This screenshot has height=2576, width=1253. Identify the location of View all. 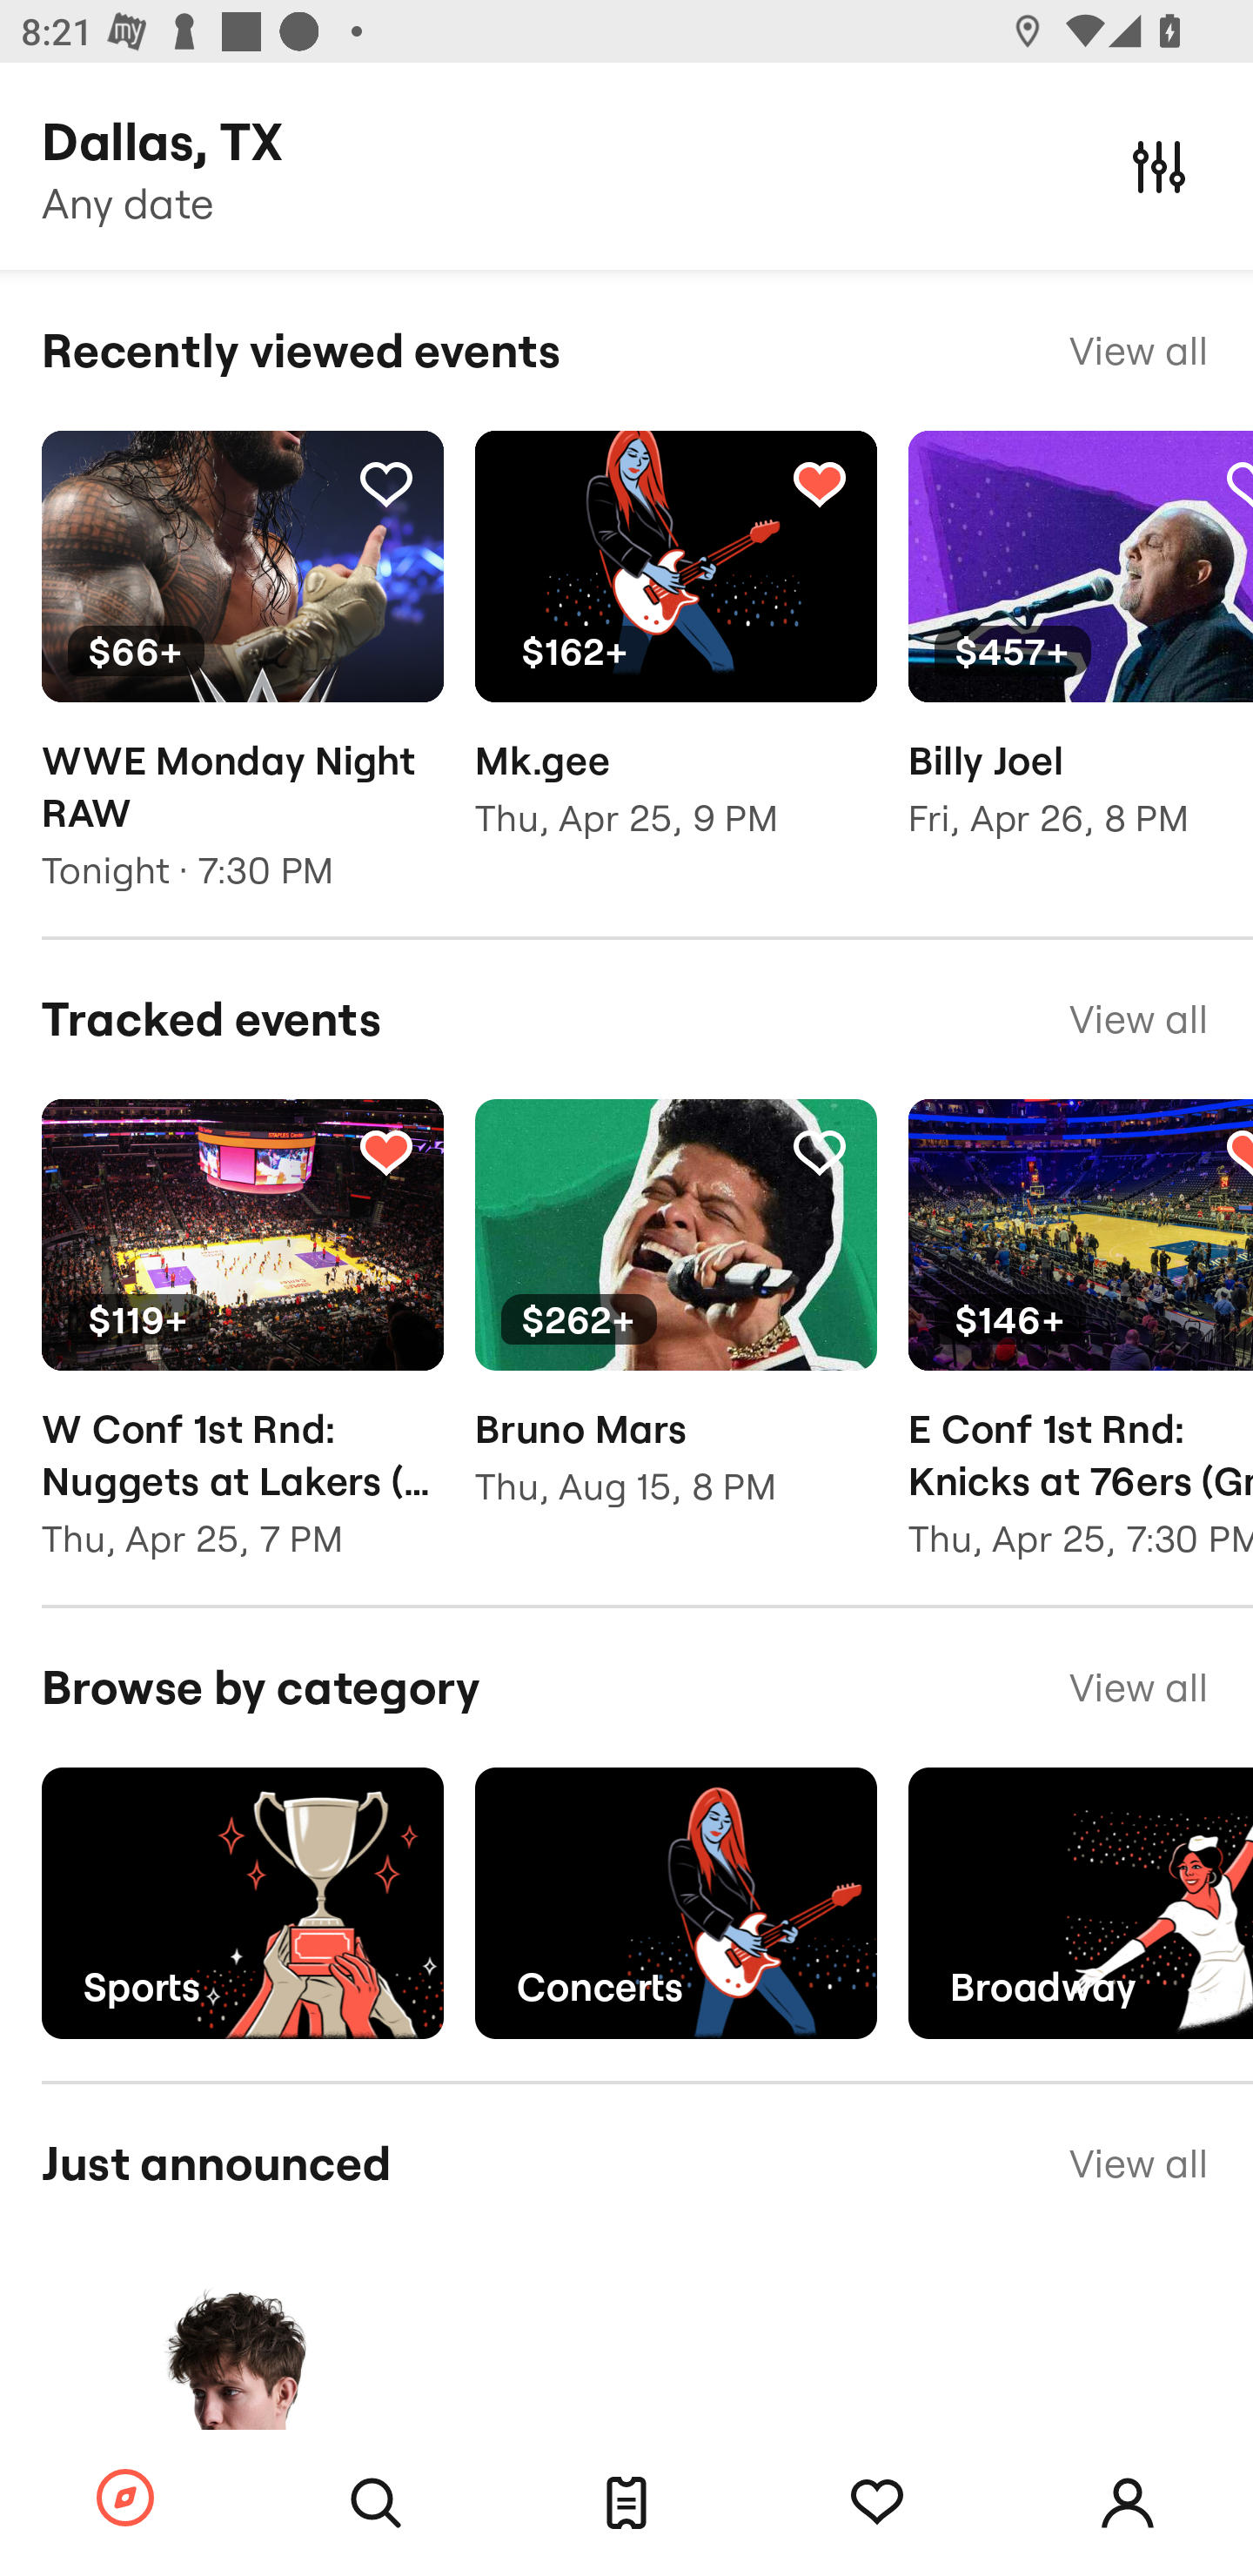
(1138, 350).